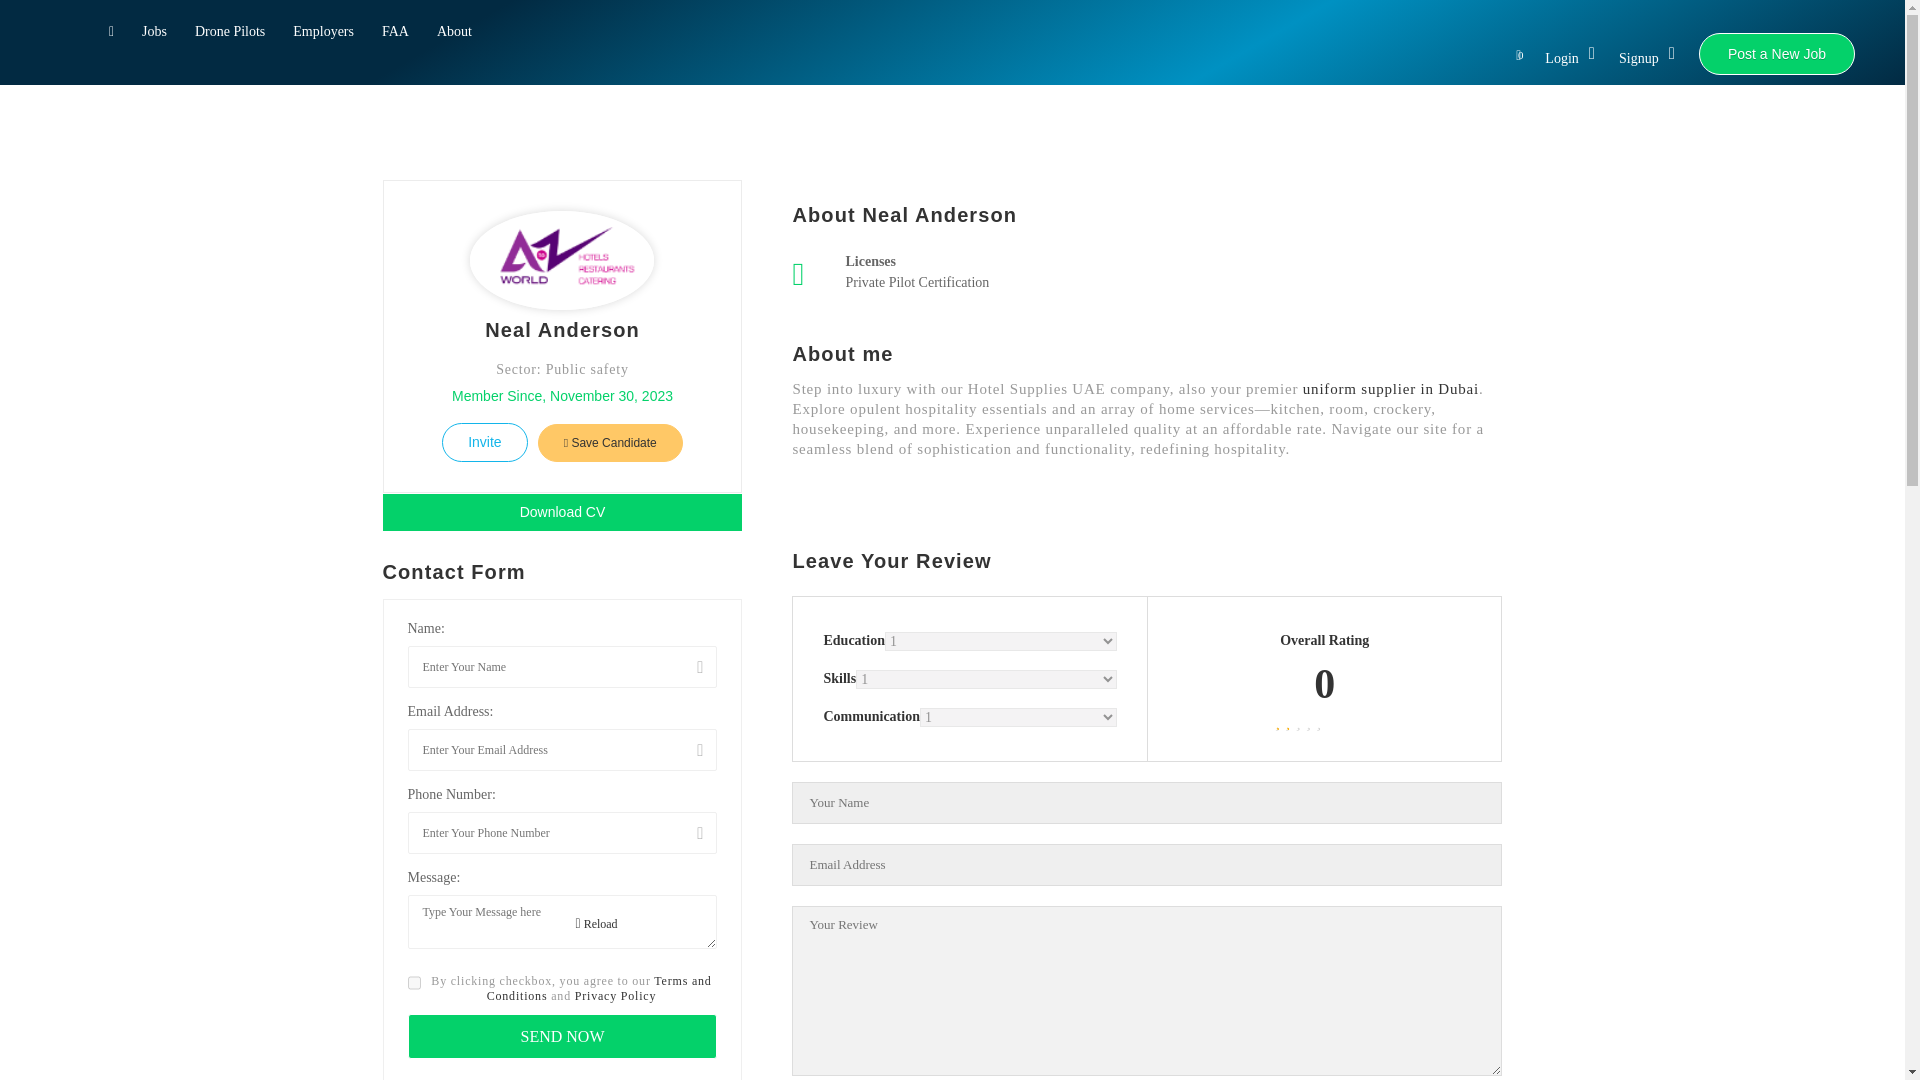 The height and width of the screenshot is (1080, 1920). What do you see at coordinates (454, 34) in the screenshot?
I see `About` at bounding box center [454, 34].